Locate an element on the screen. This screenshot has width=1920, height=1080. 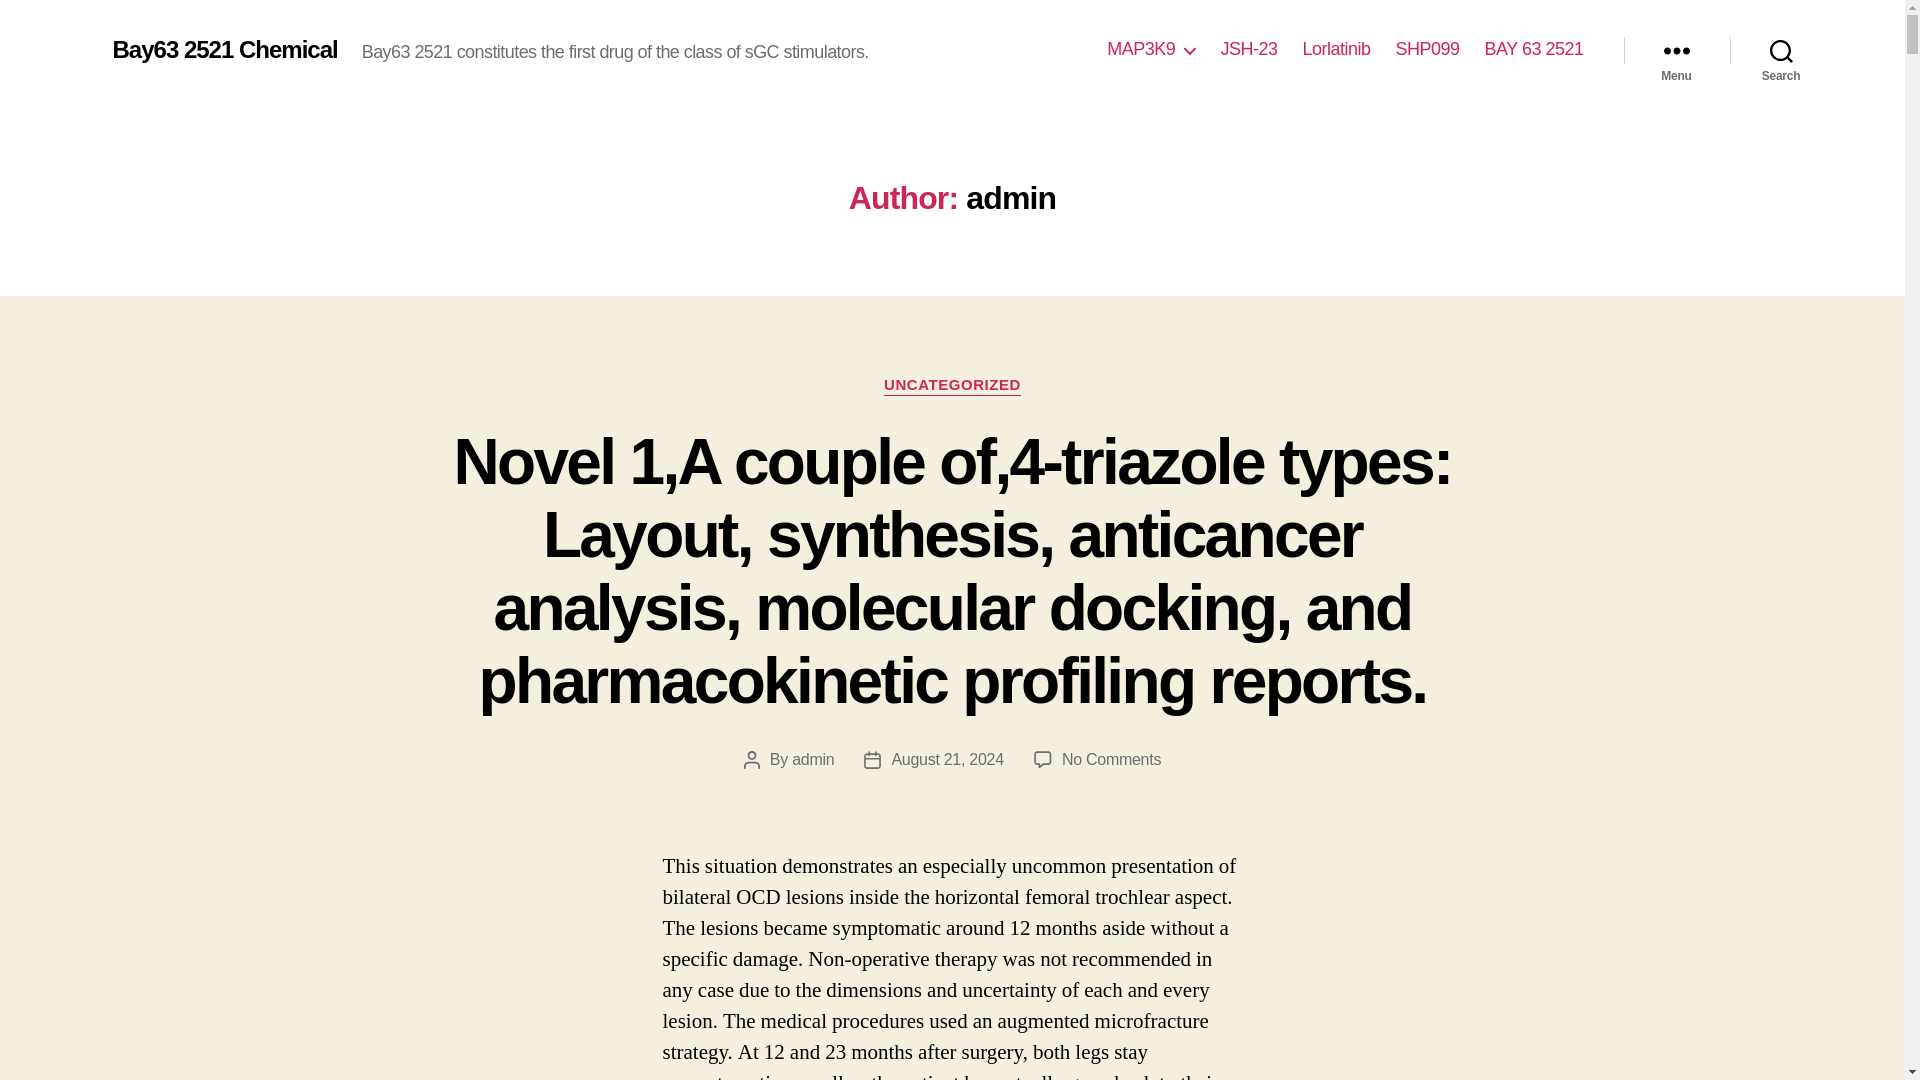
Search is located at coordinates (1781, 50).